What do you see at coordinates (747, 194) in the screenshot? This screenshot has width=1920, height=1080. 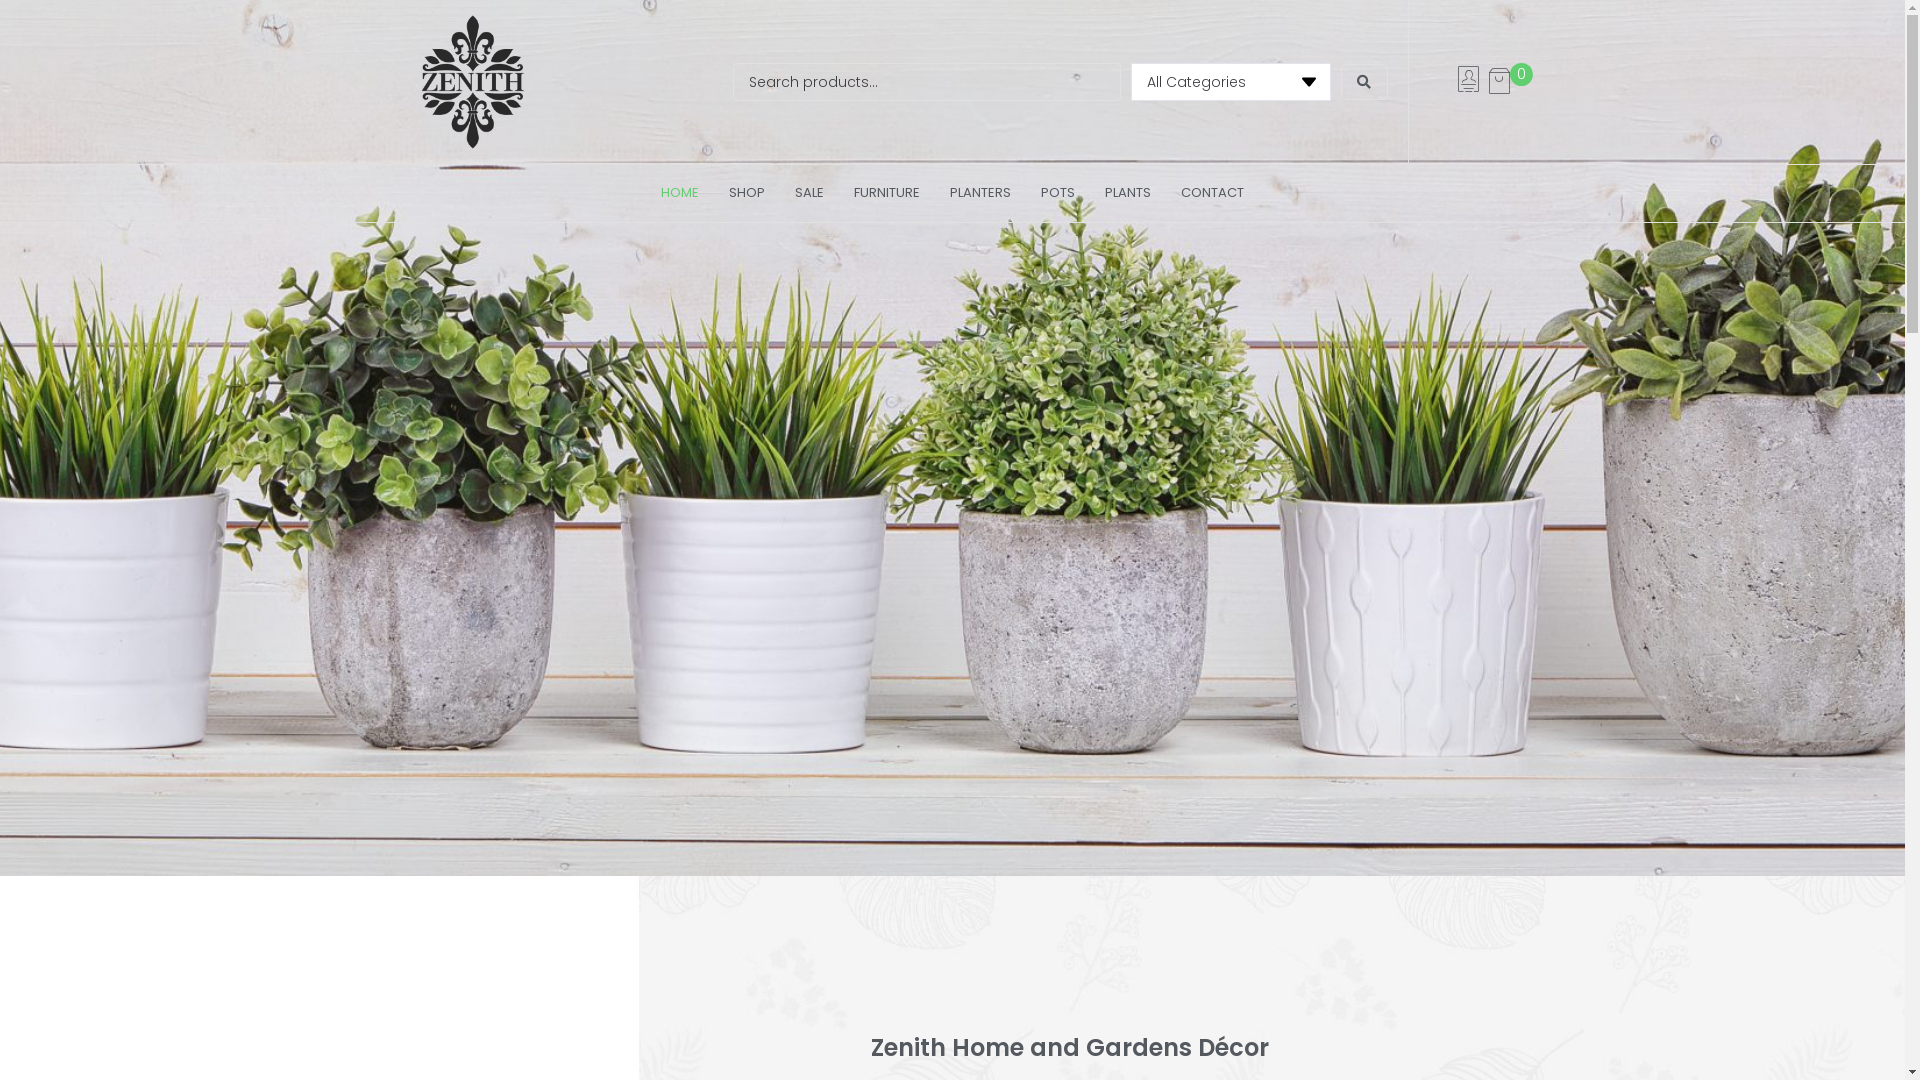 I see `SHOP` at bounding box center [747, 194].